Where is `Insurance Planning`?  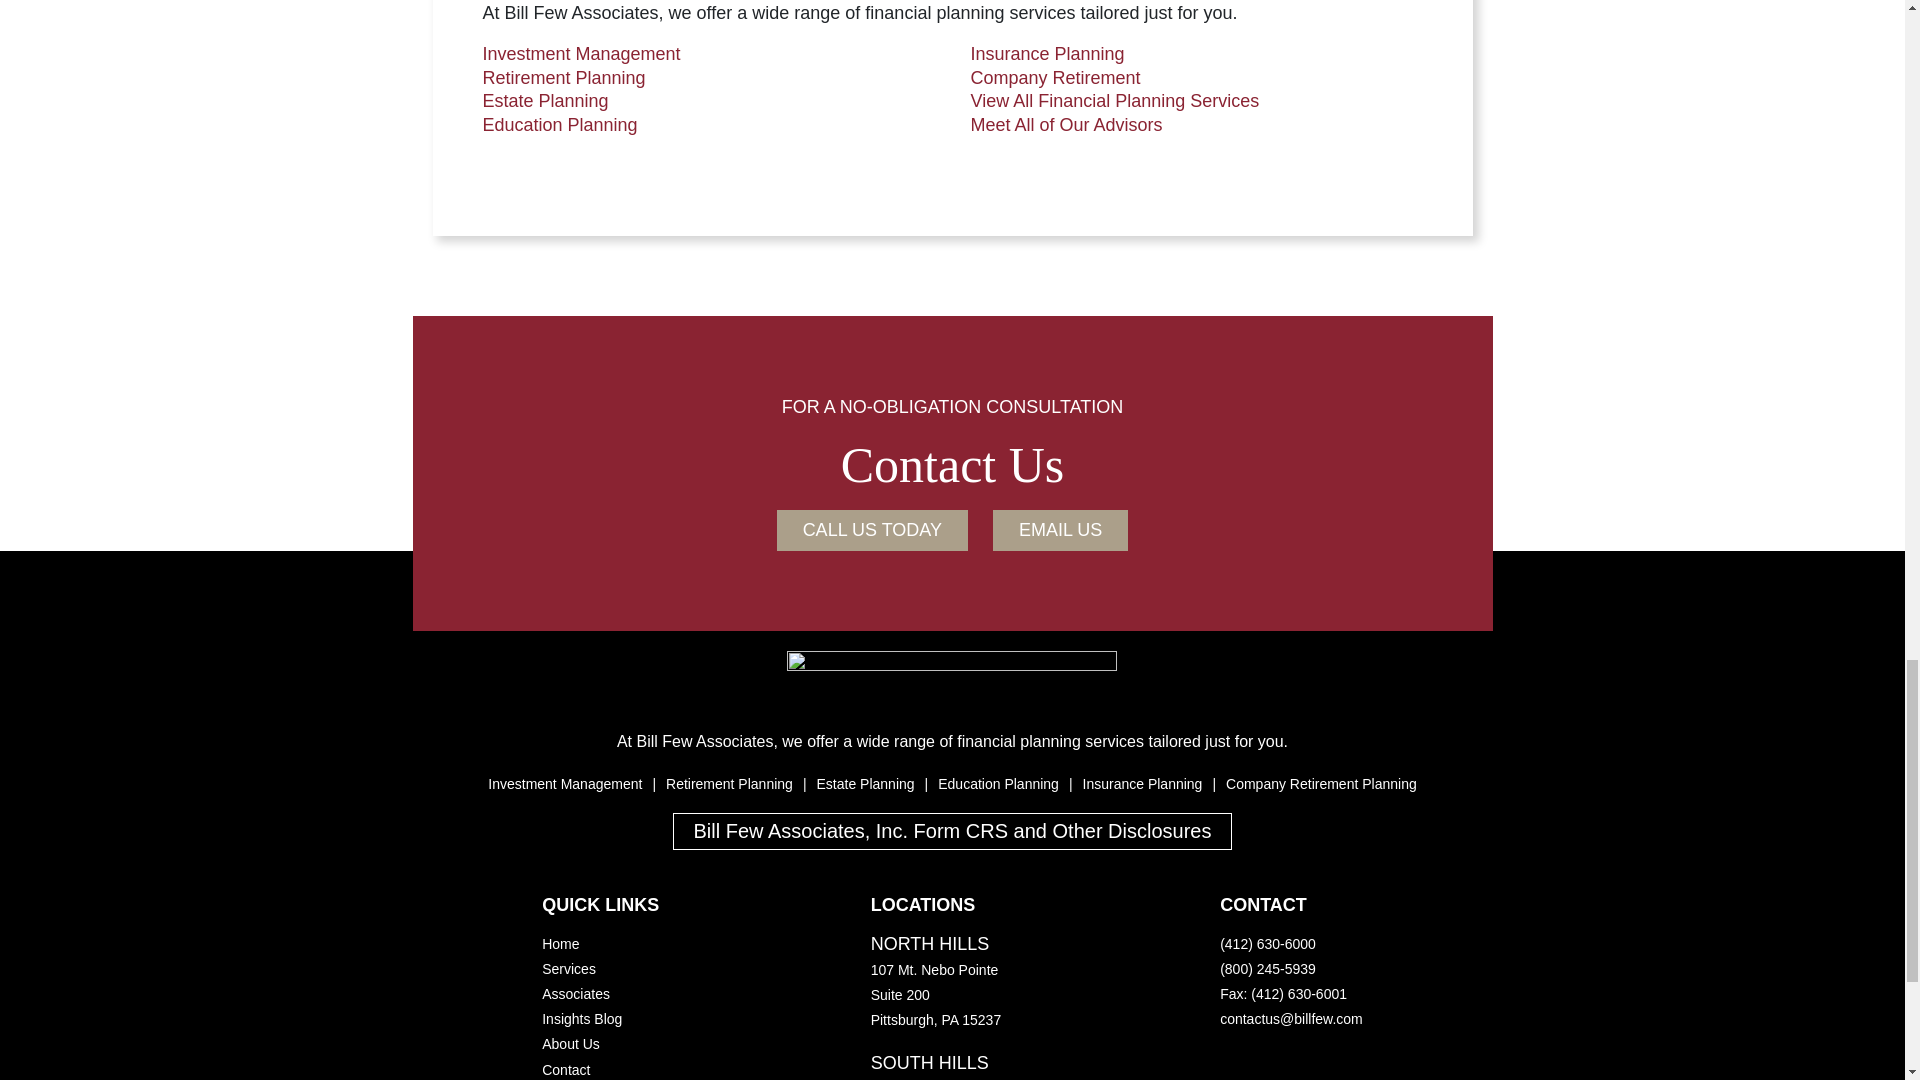 Insurance Planning is located at coordinates (1142, 784).